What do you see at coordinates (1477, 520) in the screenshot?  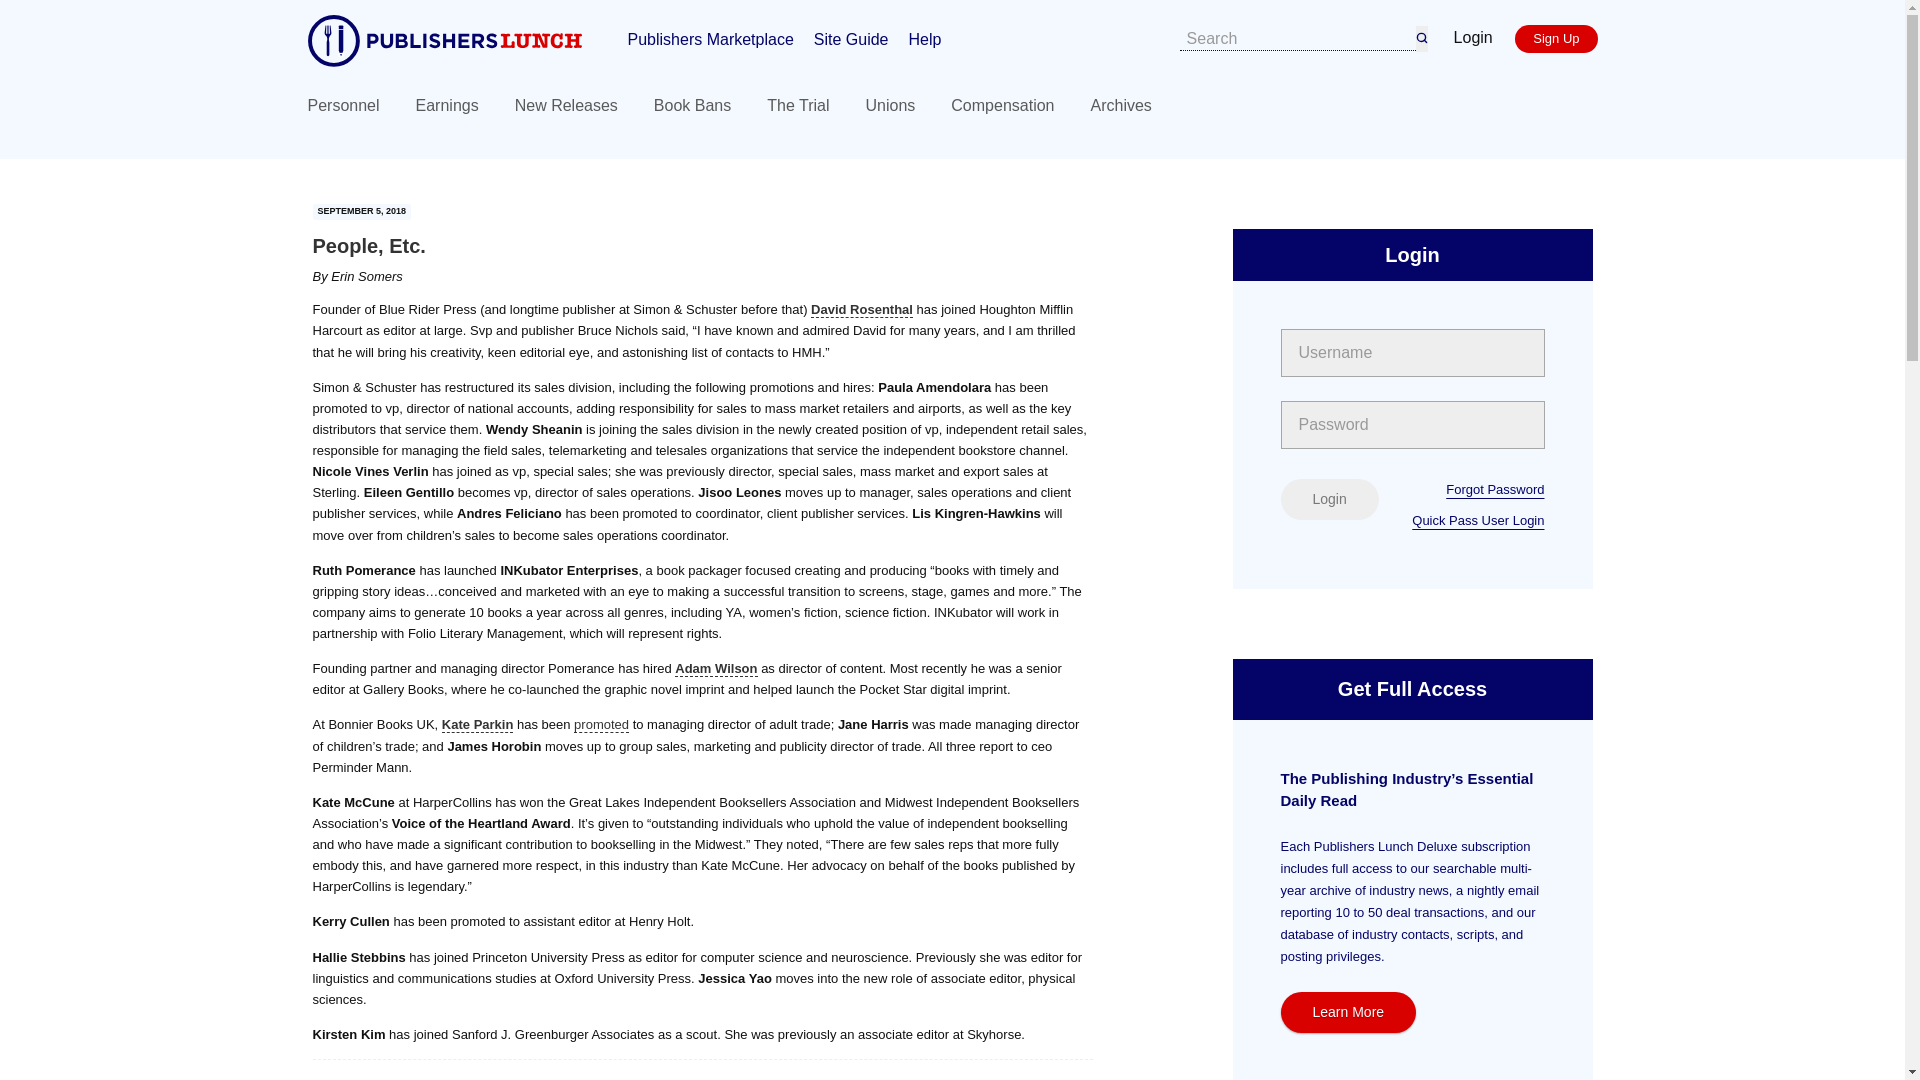 I see `Quick Pass User Login` at bounding box center [1477, 520].